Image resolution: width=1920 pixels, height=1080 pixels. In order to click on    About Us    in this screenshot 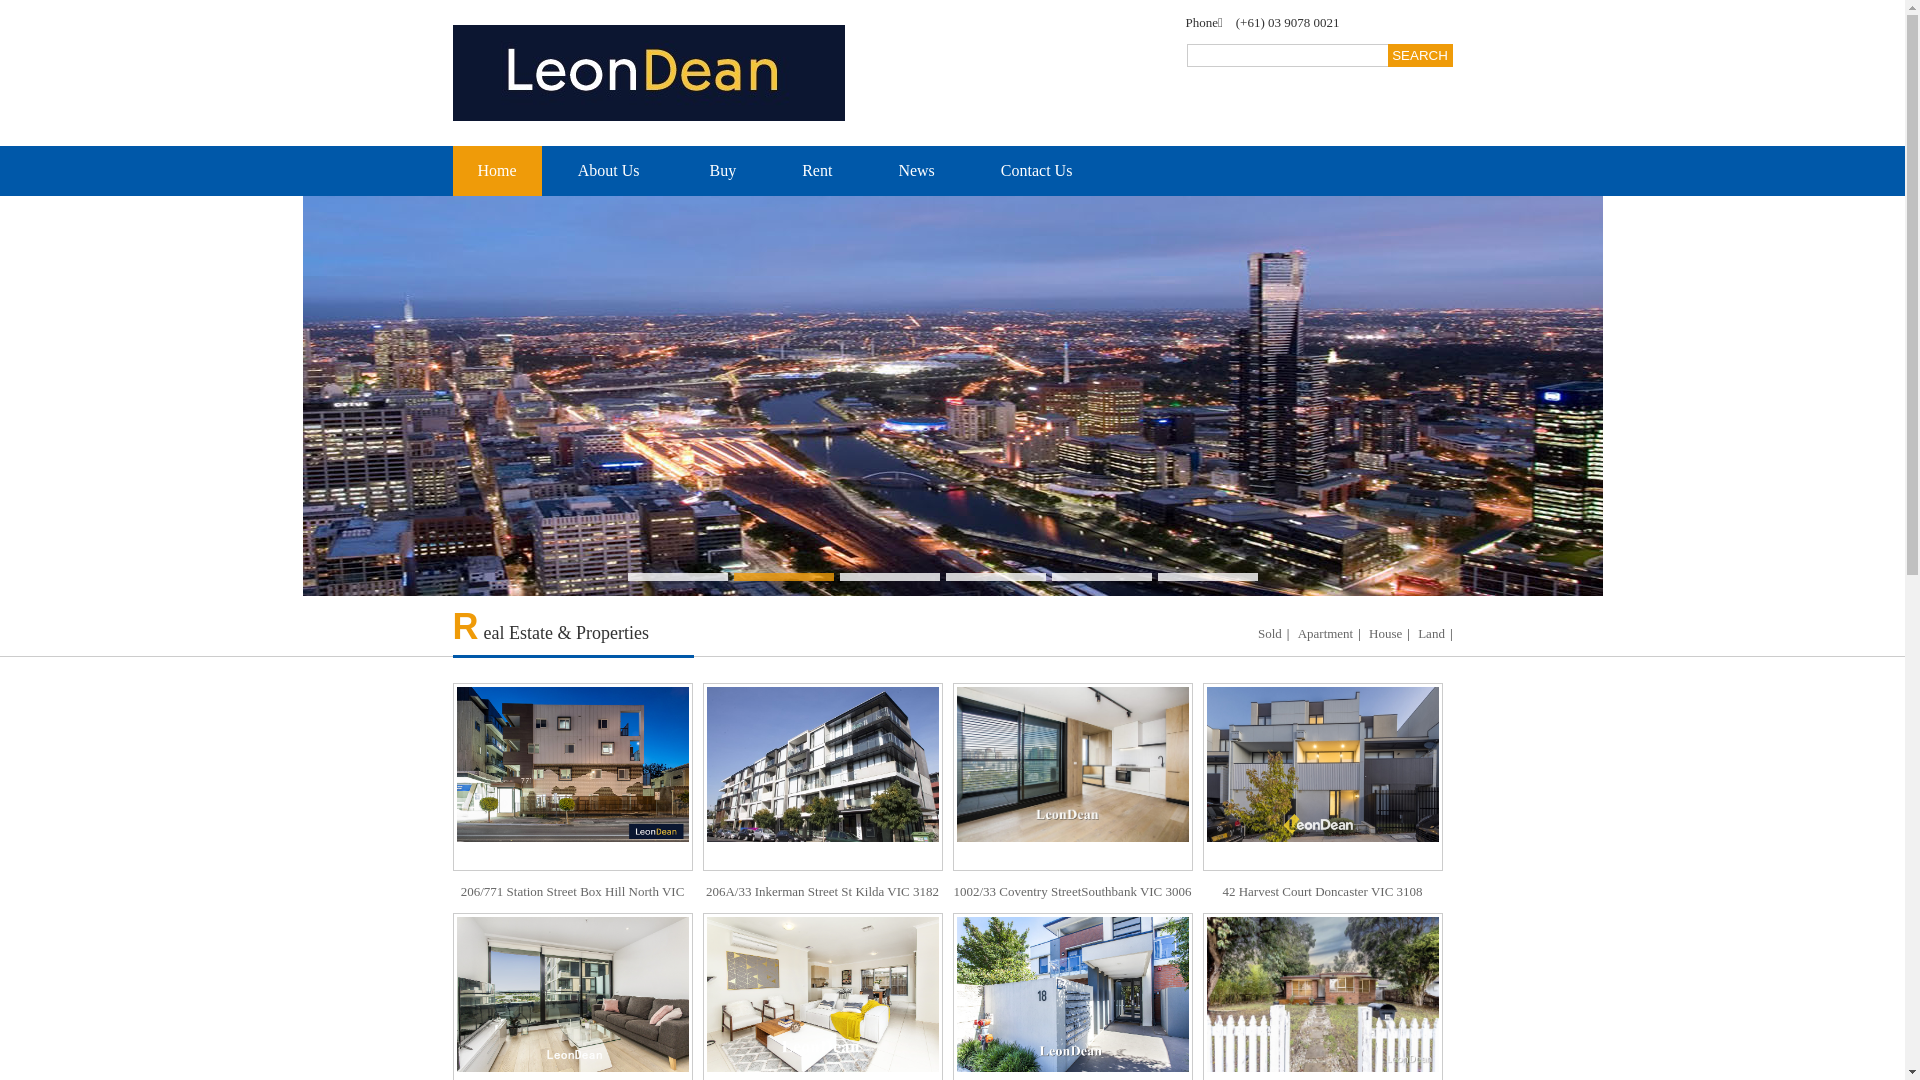, I will do `click(610, 171)`.